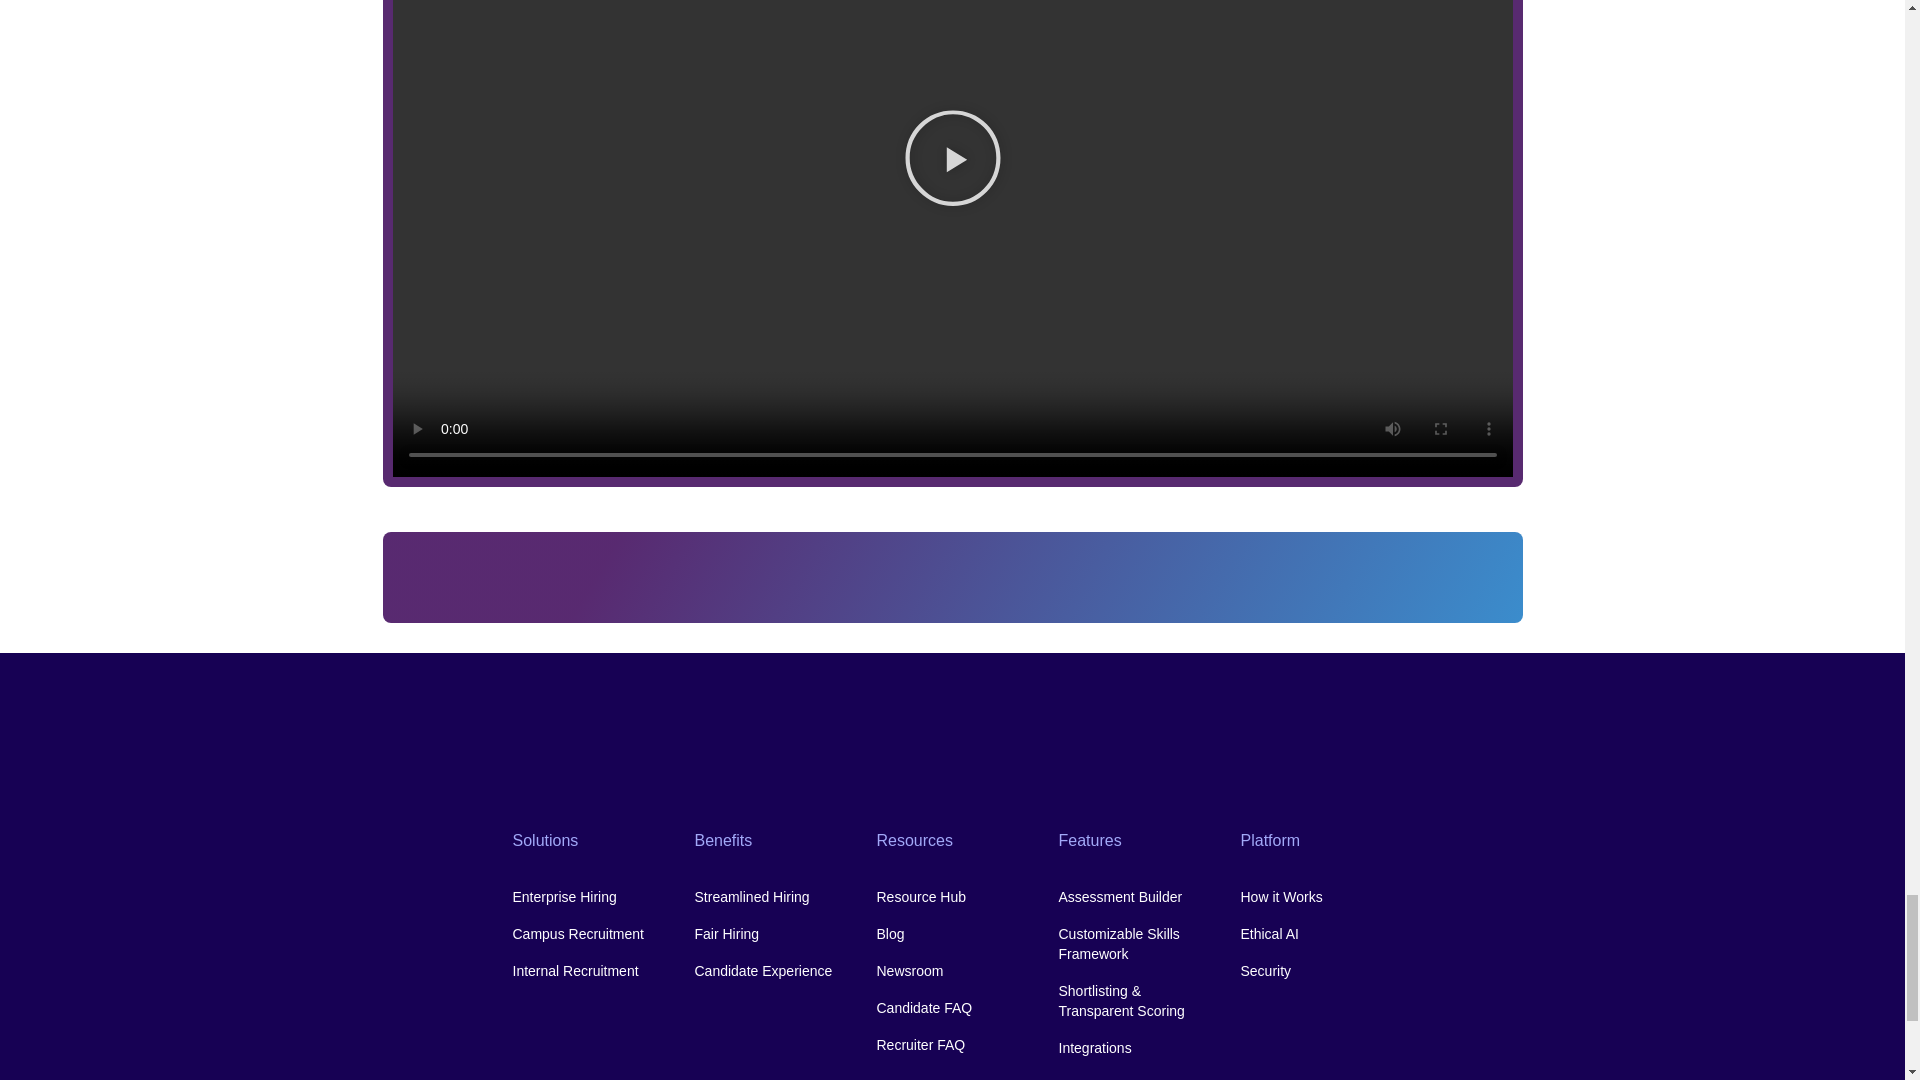 Image resolution: width=1920 pixels, height=1080 pixels. What do you see at coordinates (588, 934) in the screenshot?
I see `Campus Recruitment` at bounding box center [588, 934].